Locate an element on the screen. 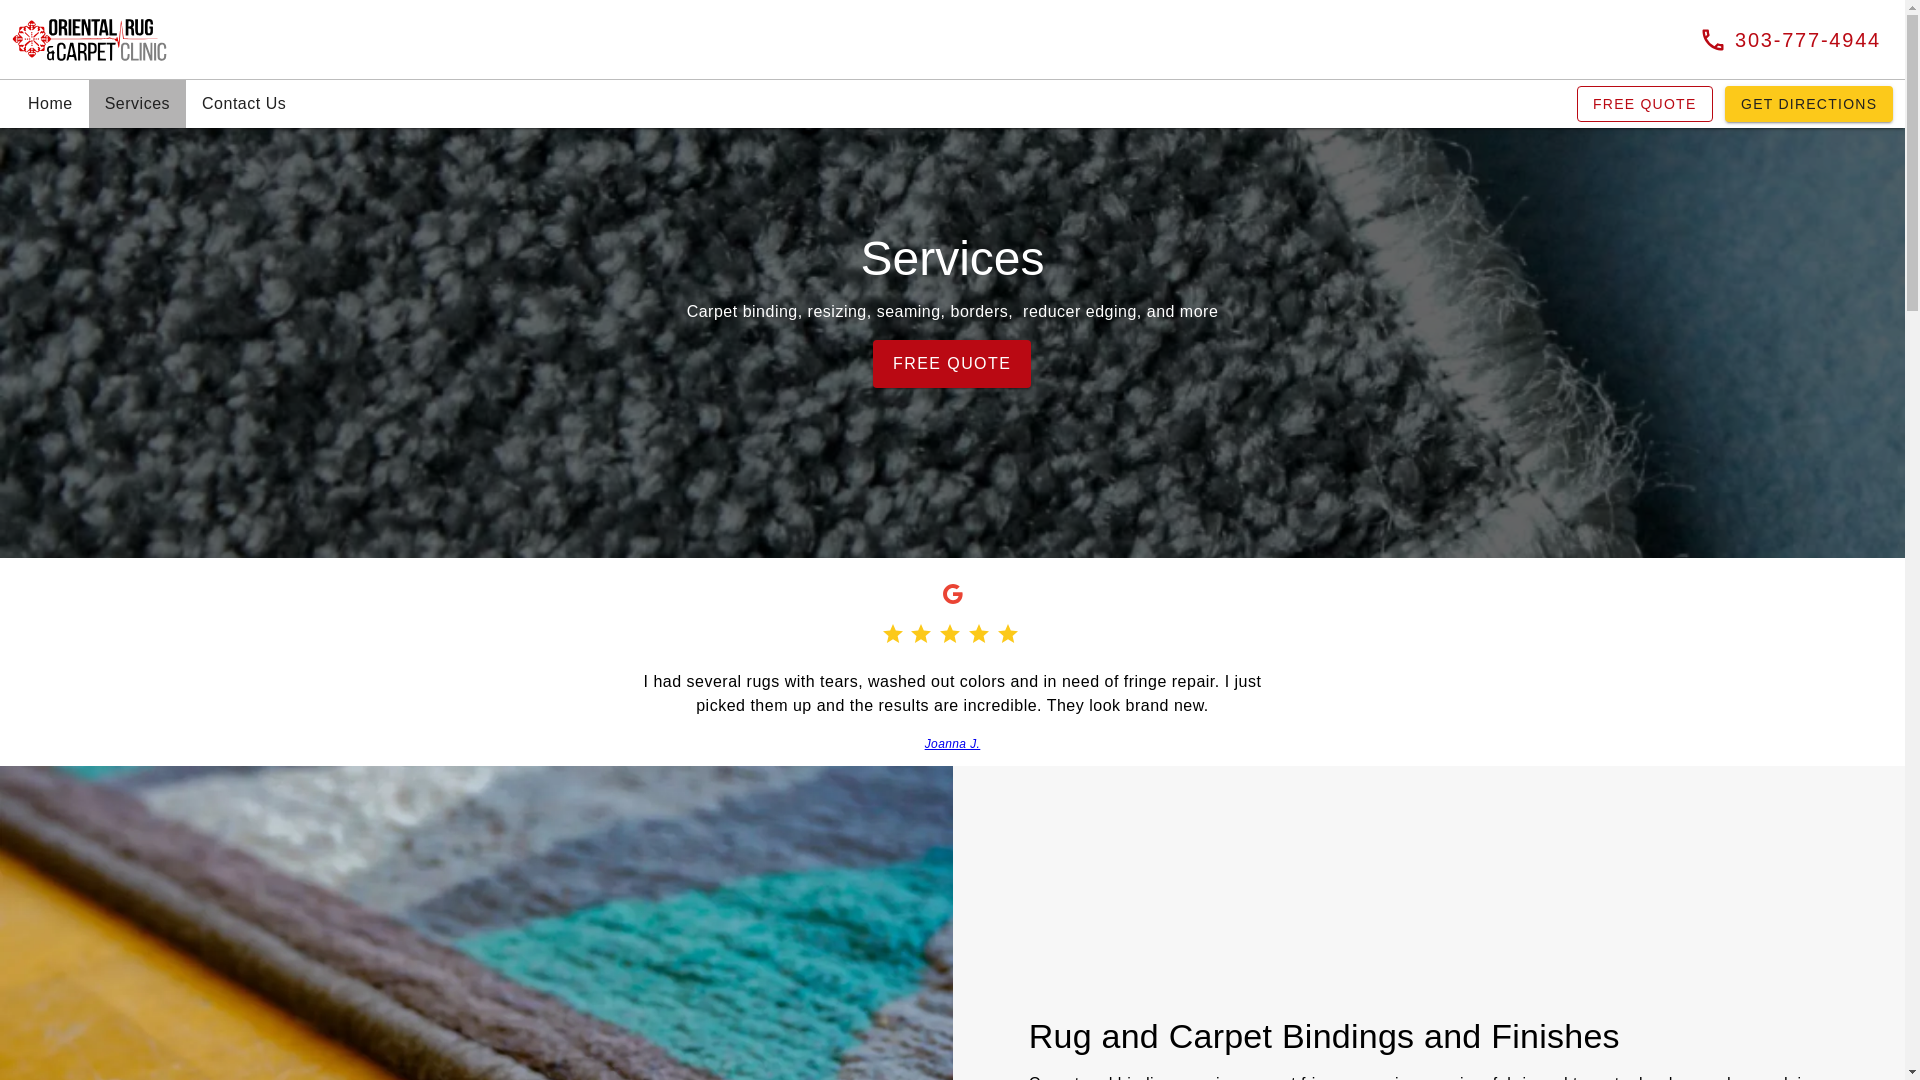 This screenshot has height=1080, width=1920. Contact Us is located at coordinates (244, 104).